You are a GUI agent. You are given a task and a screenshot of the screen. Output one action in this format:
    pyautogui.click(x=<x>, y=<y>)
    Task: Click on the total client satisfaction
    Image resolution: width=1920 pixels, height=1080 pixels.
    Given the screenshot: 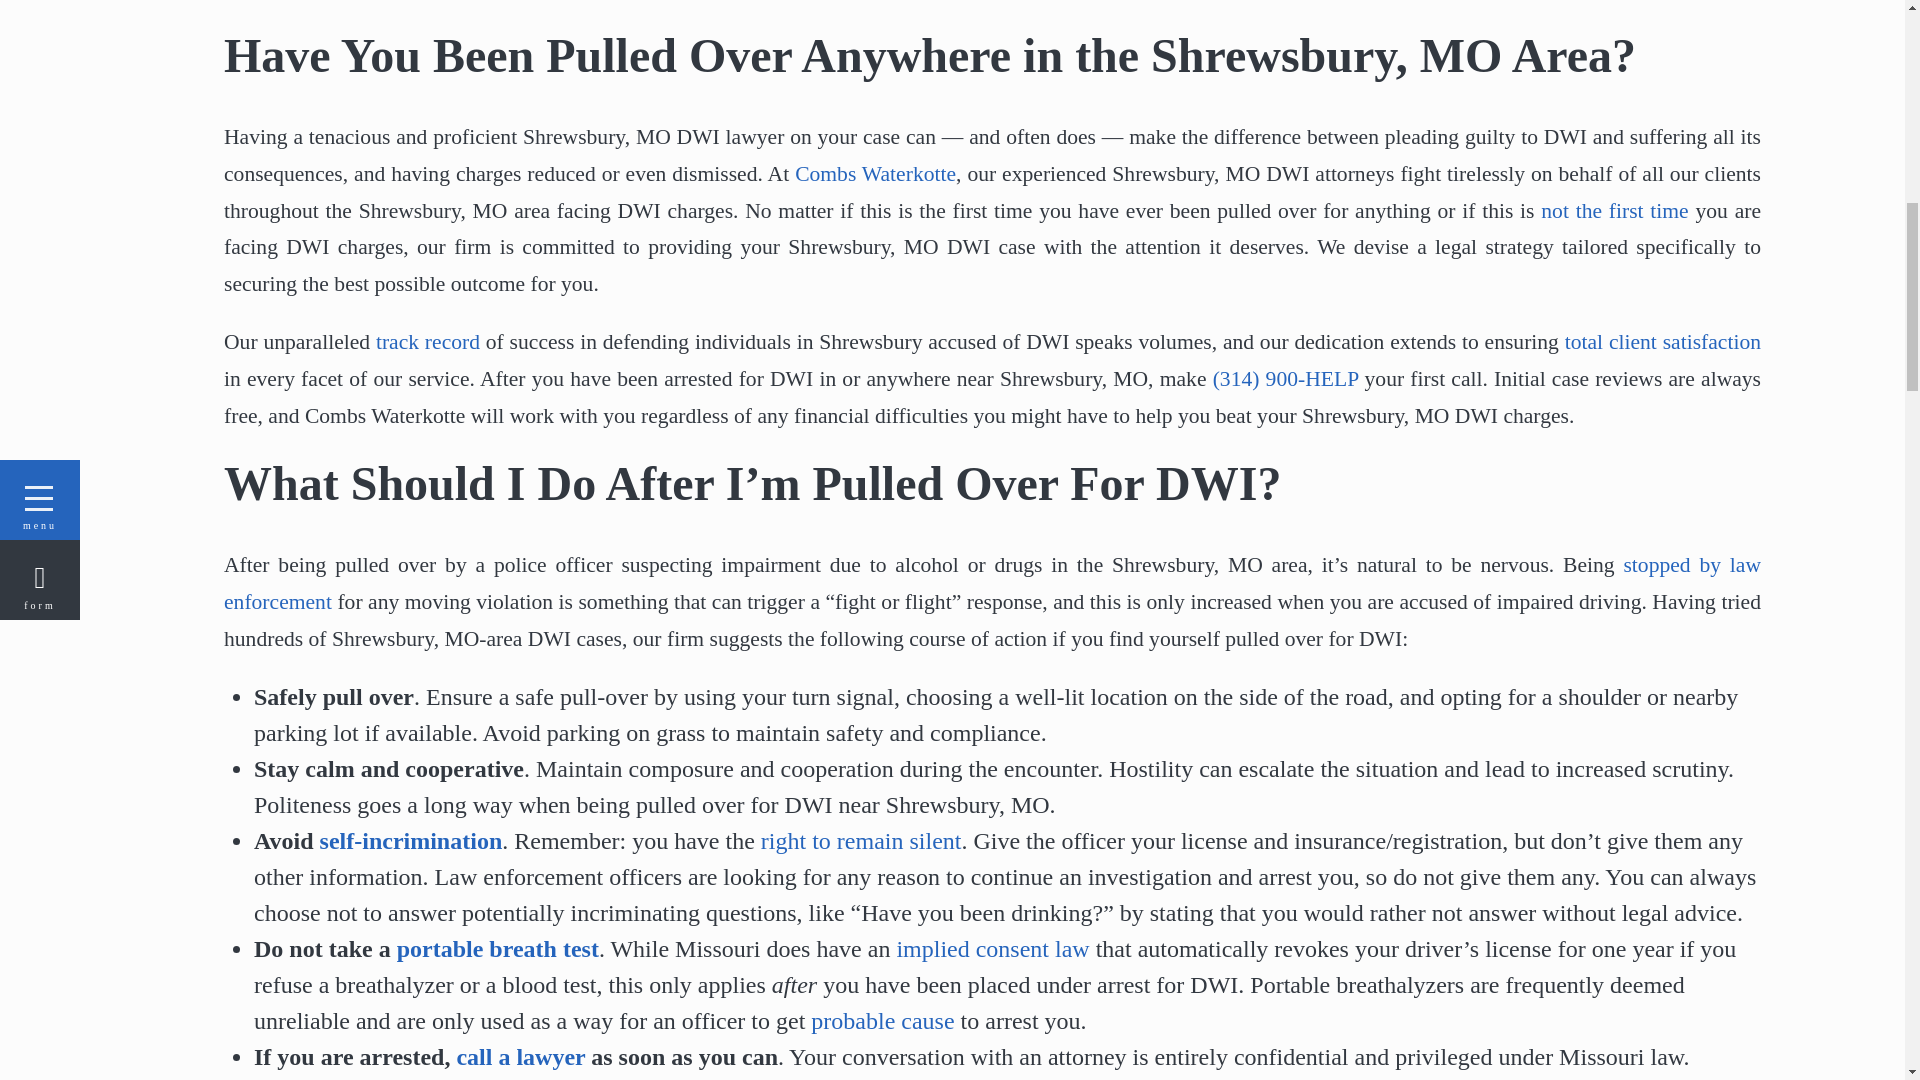 What is the action you would take?
    pyautogui.click(x=1662, y=342)
    